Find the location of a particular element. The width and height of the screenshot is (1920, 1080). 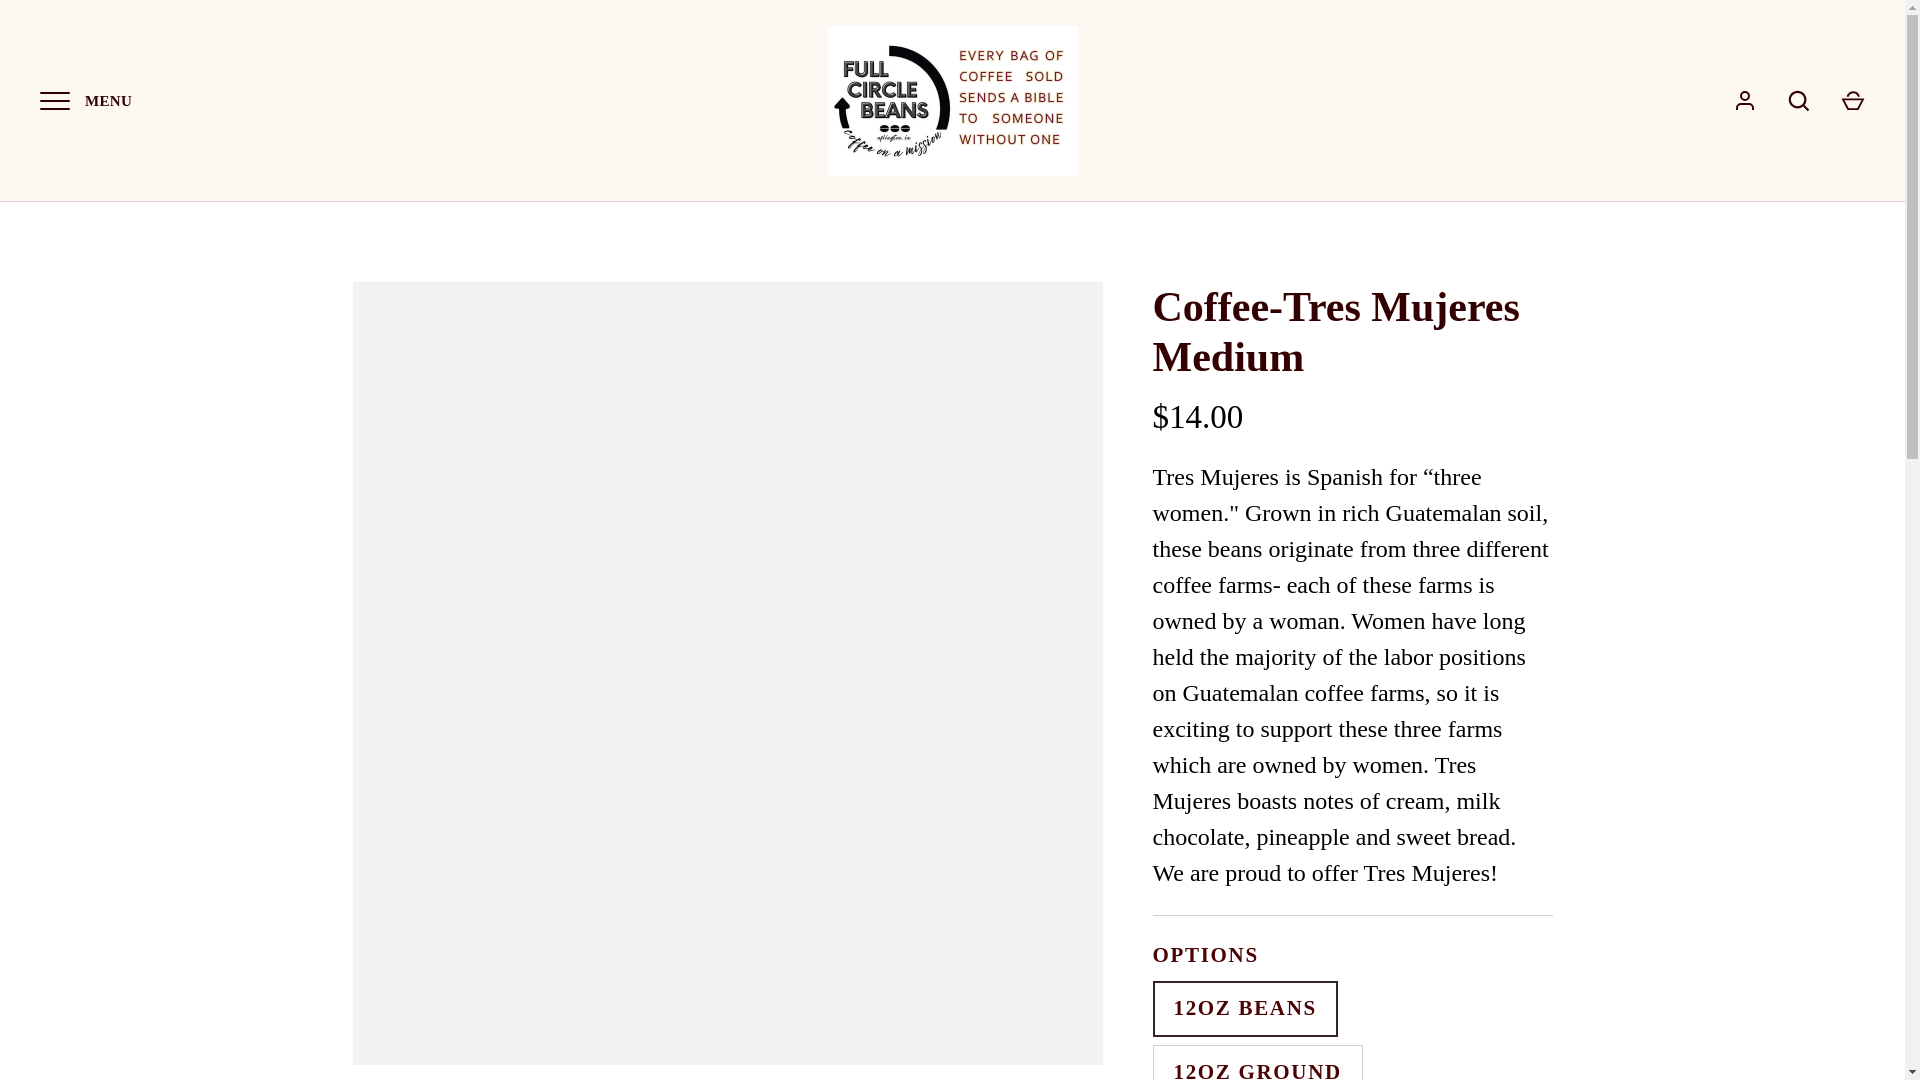

MENU is located at coordinates (54, 100).